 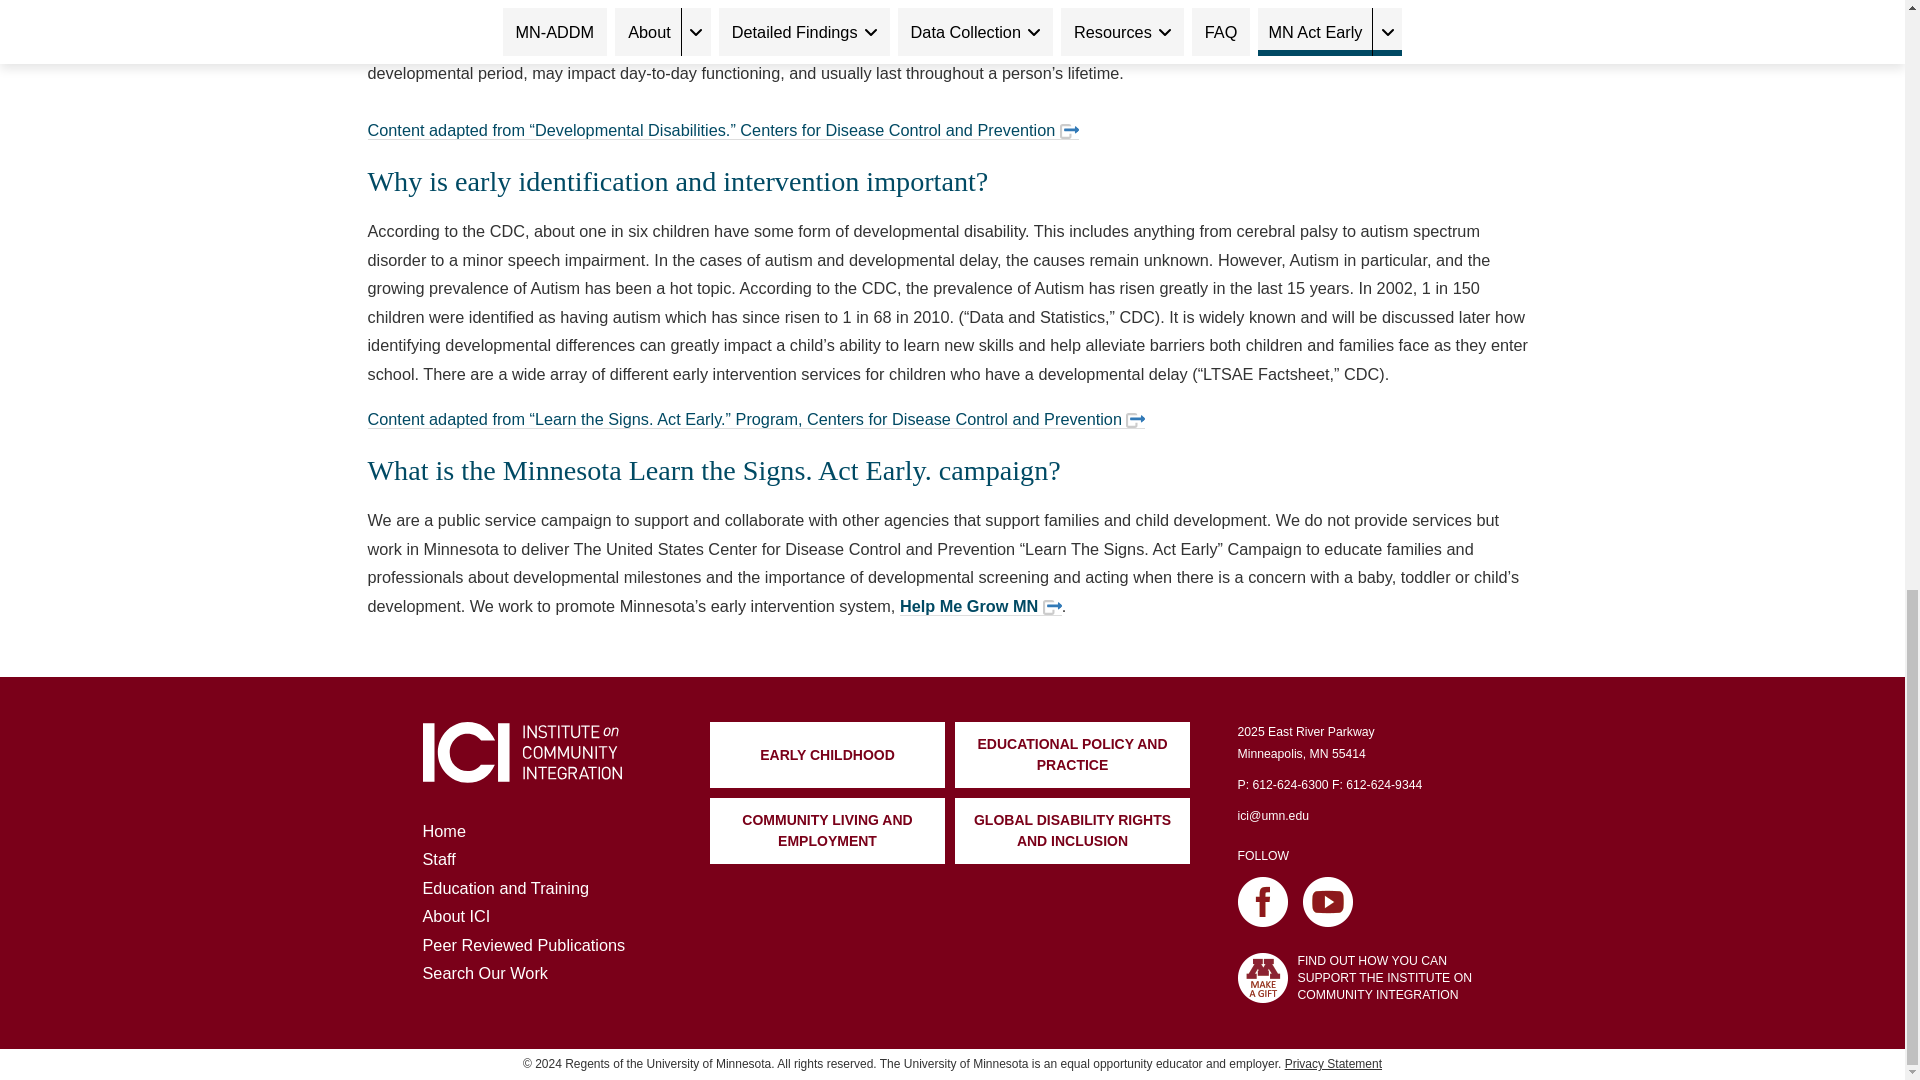 What do you see at coordinates (827, 755) in the screenshot?
I see `EARLY CHILDHOOD` at bounding box center [827, 755].